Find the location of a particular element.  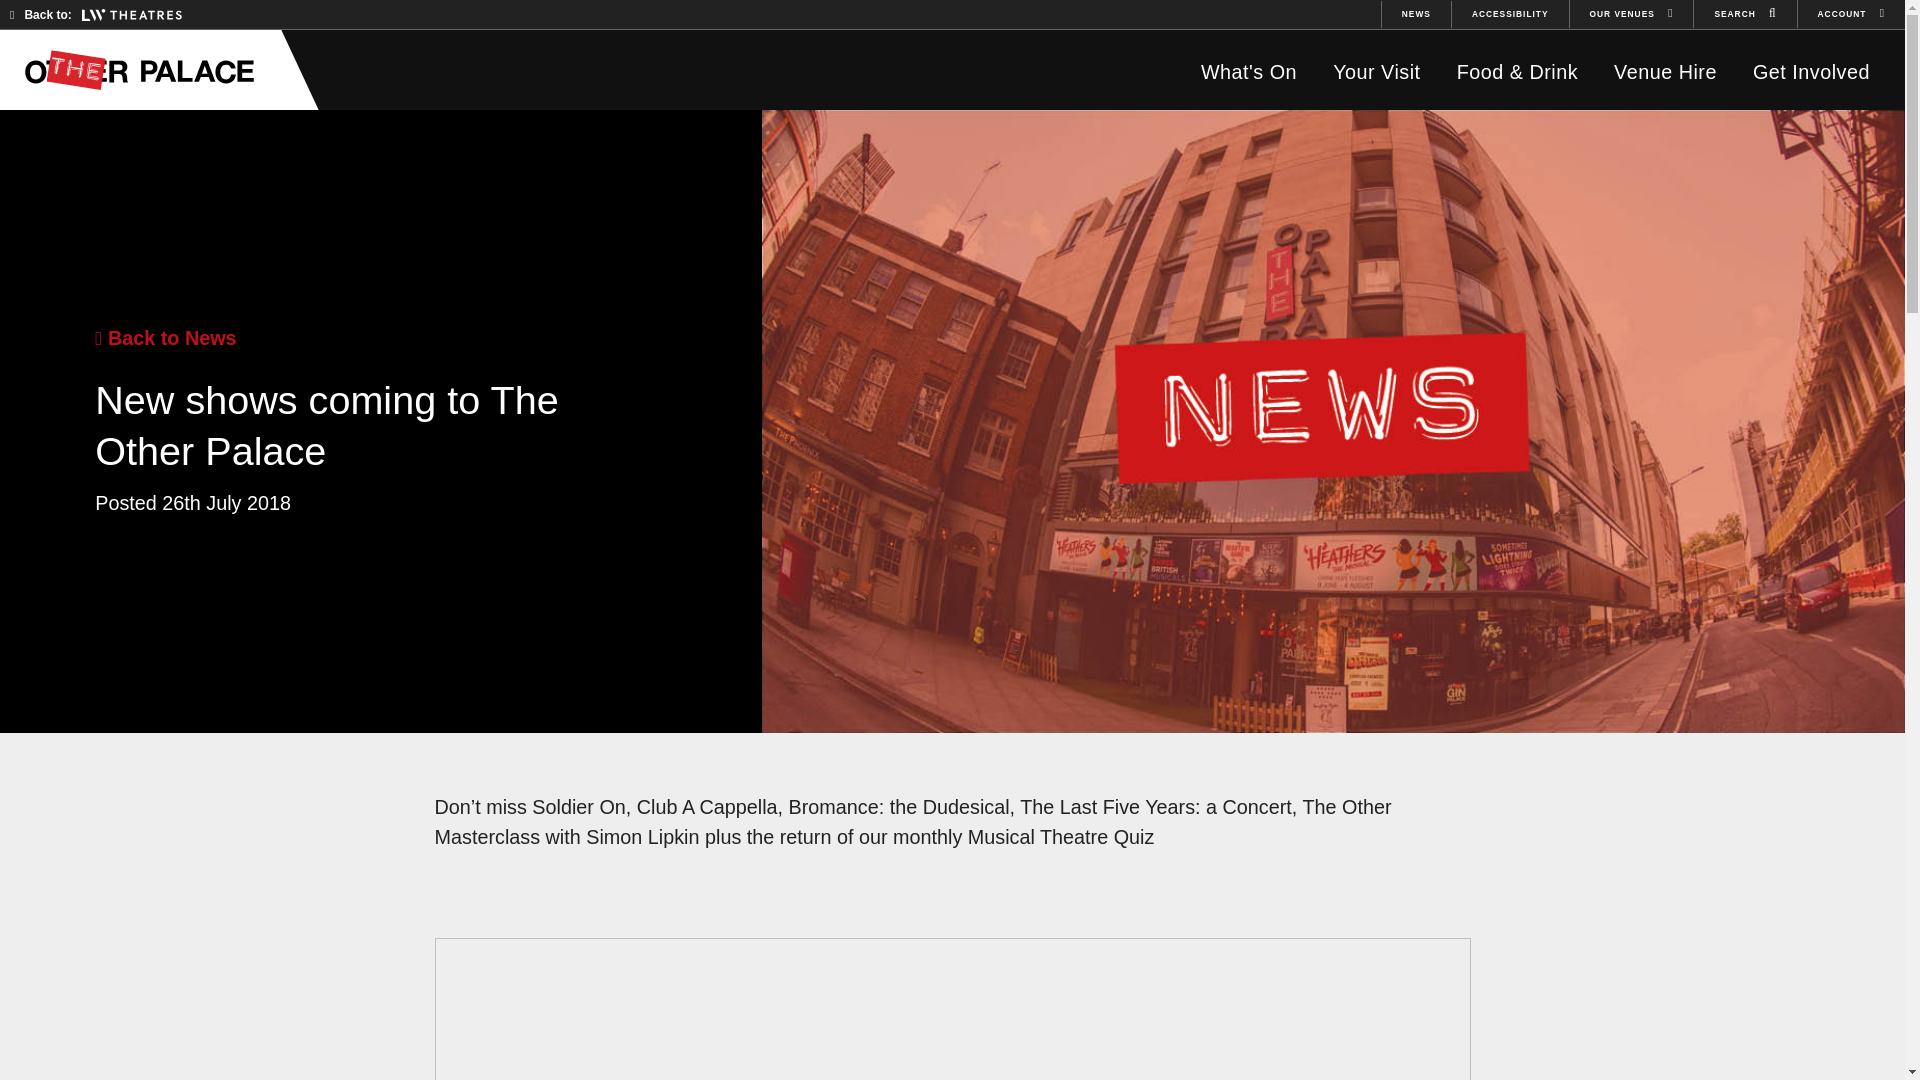

Back to: is located at coordinates (96, 14).